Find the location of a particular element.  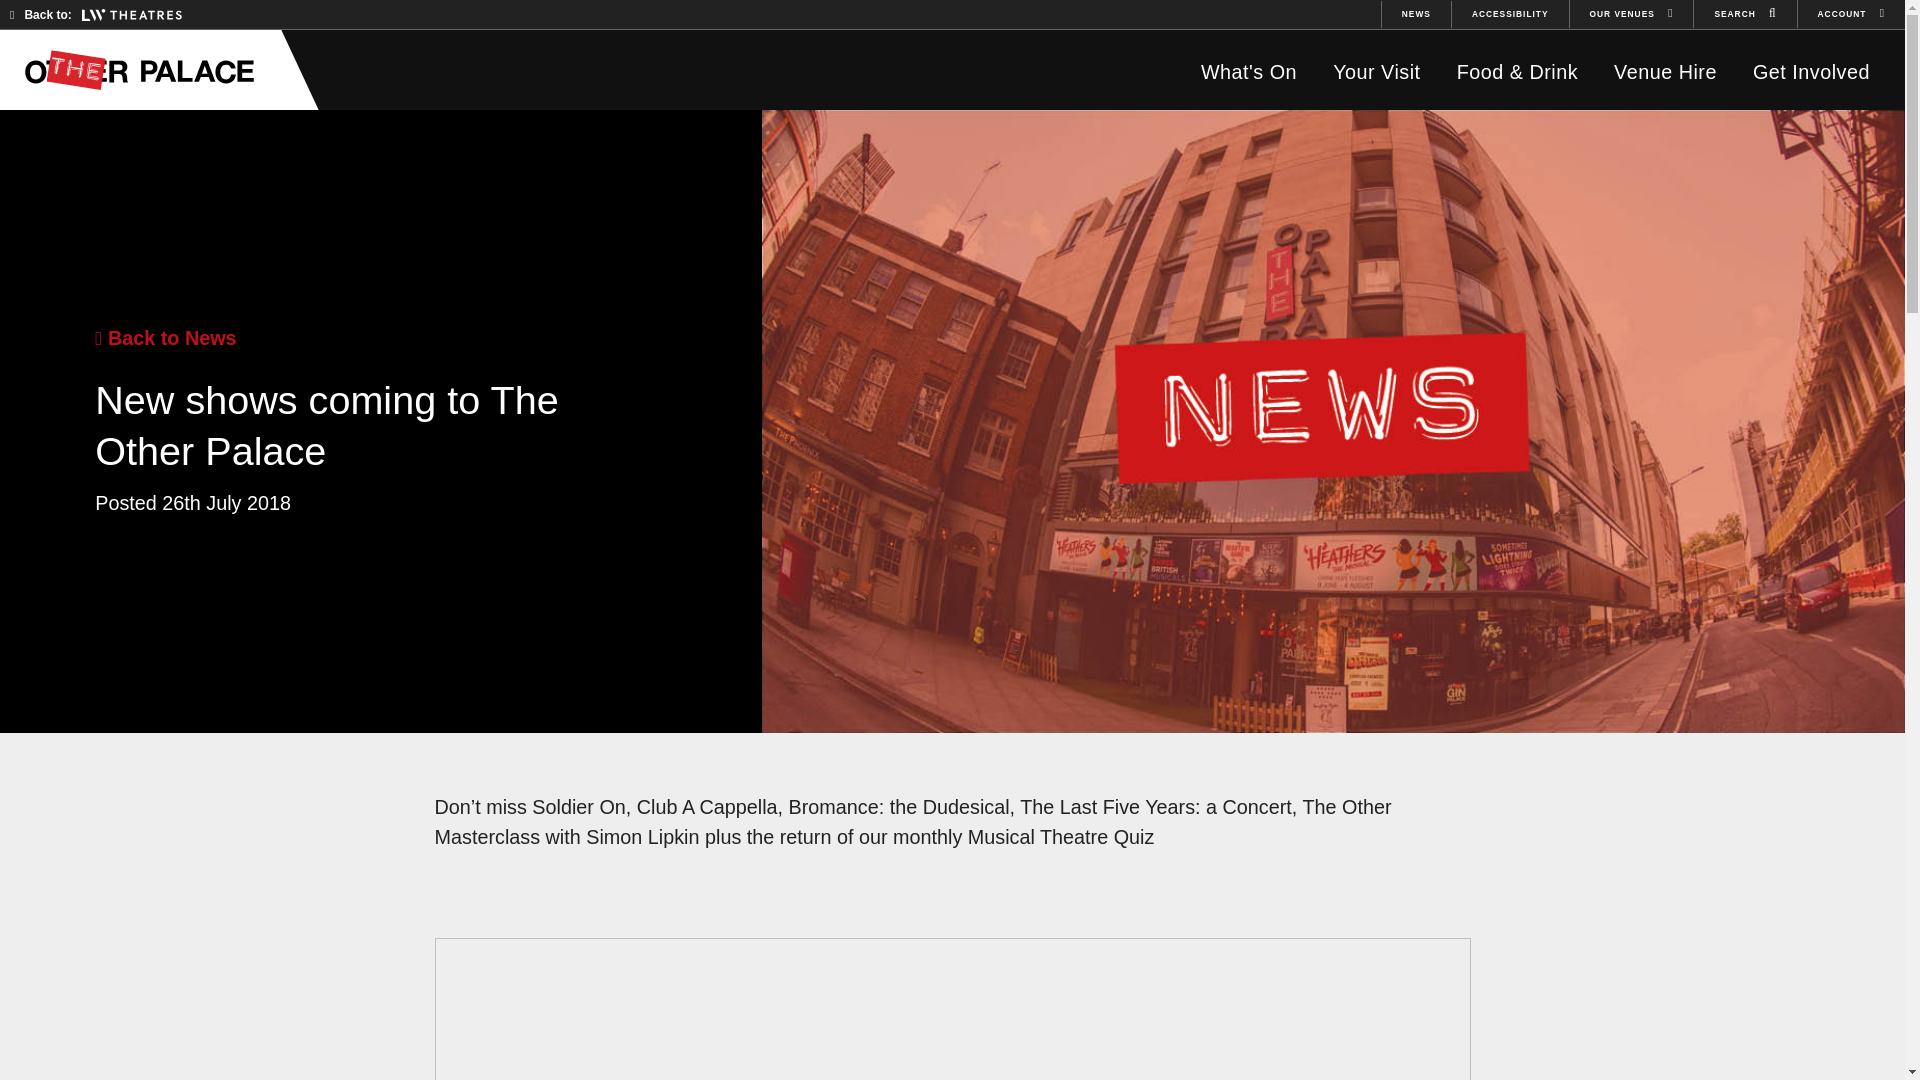

Back to: is located at coordinates (96, 14).